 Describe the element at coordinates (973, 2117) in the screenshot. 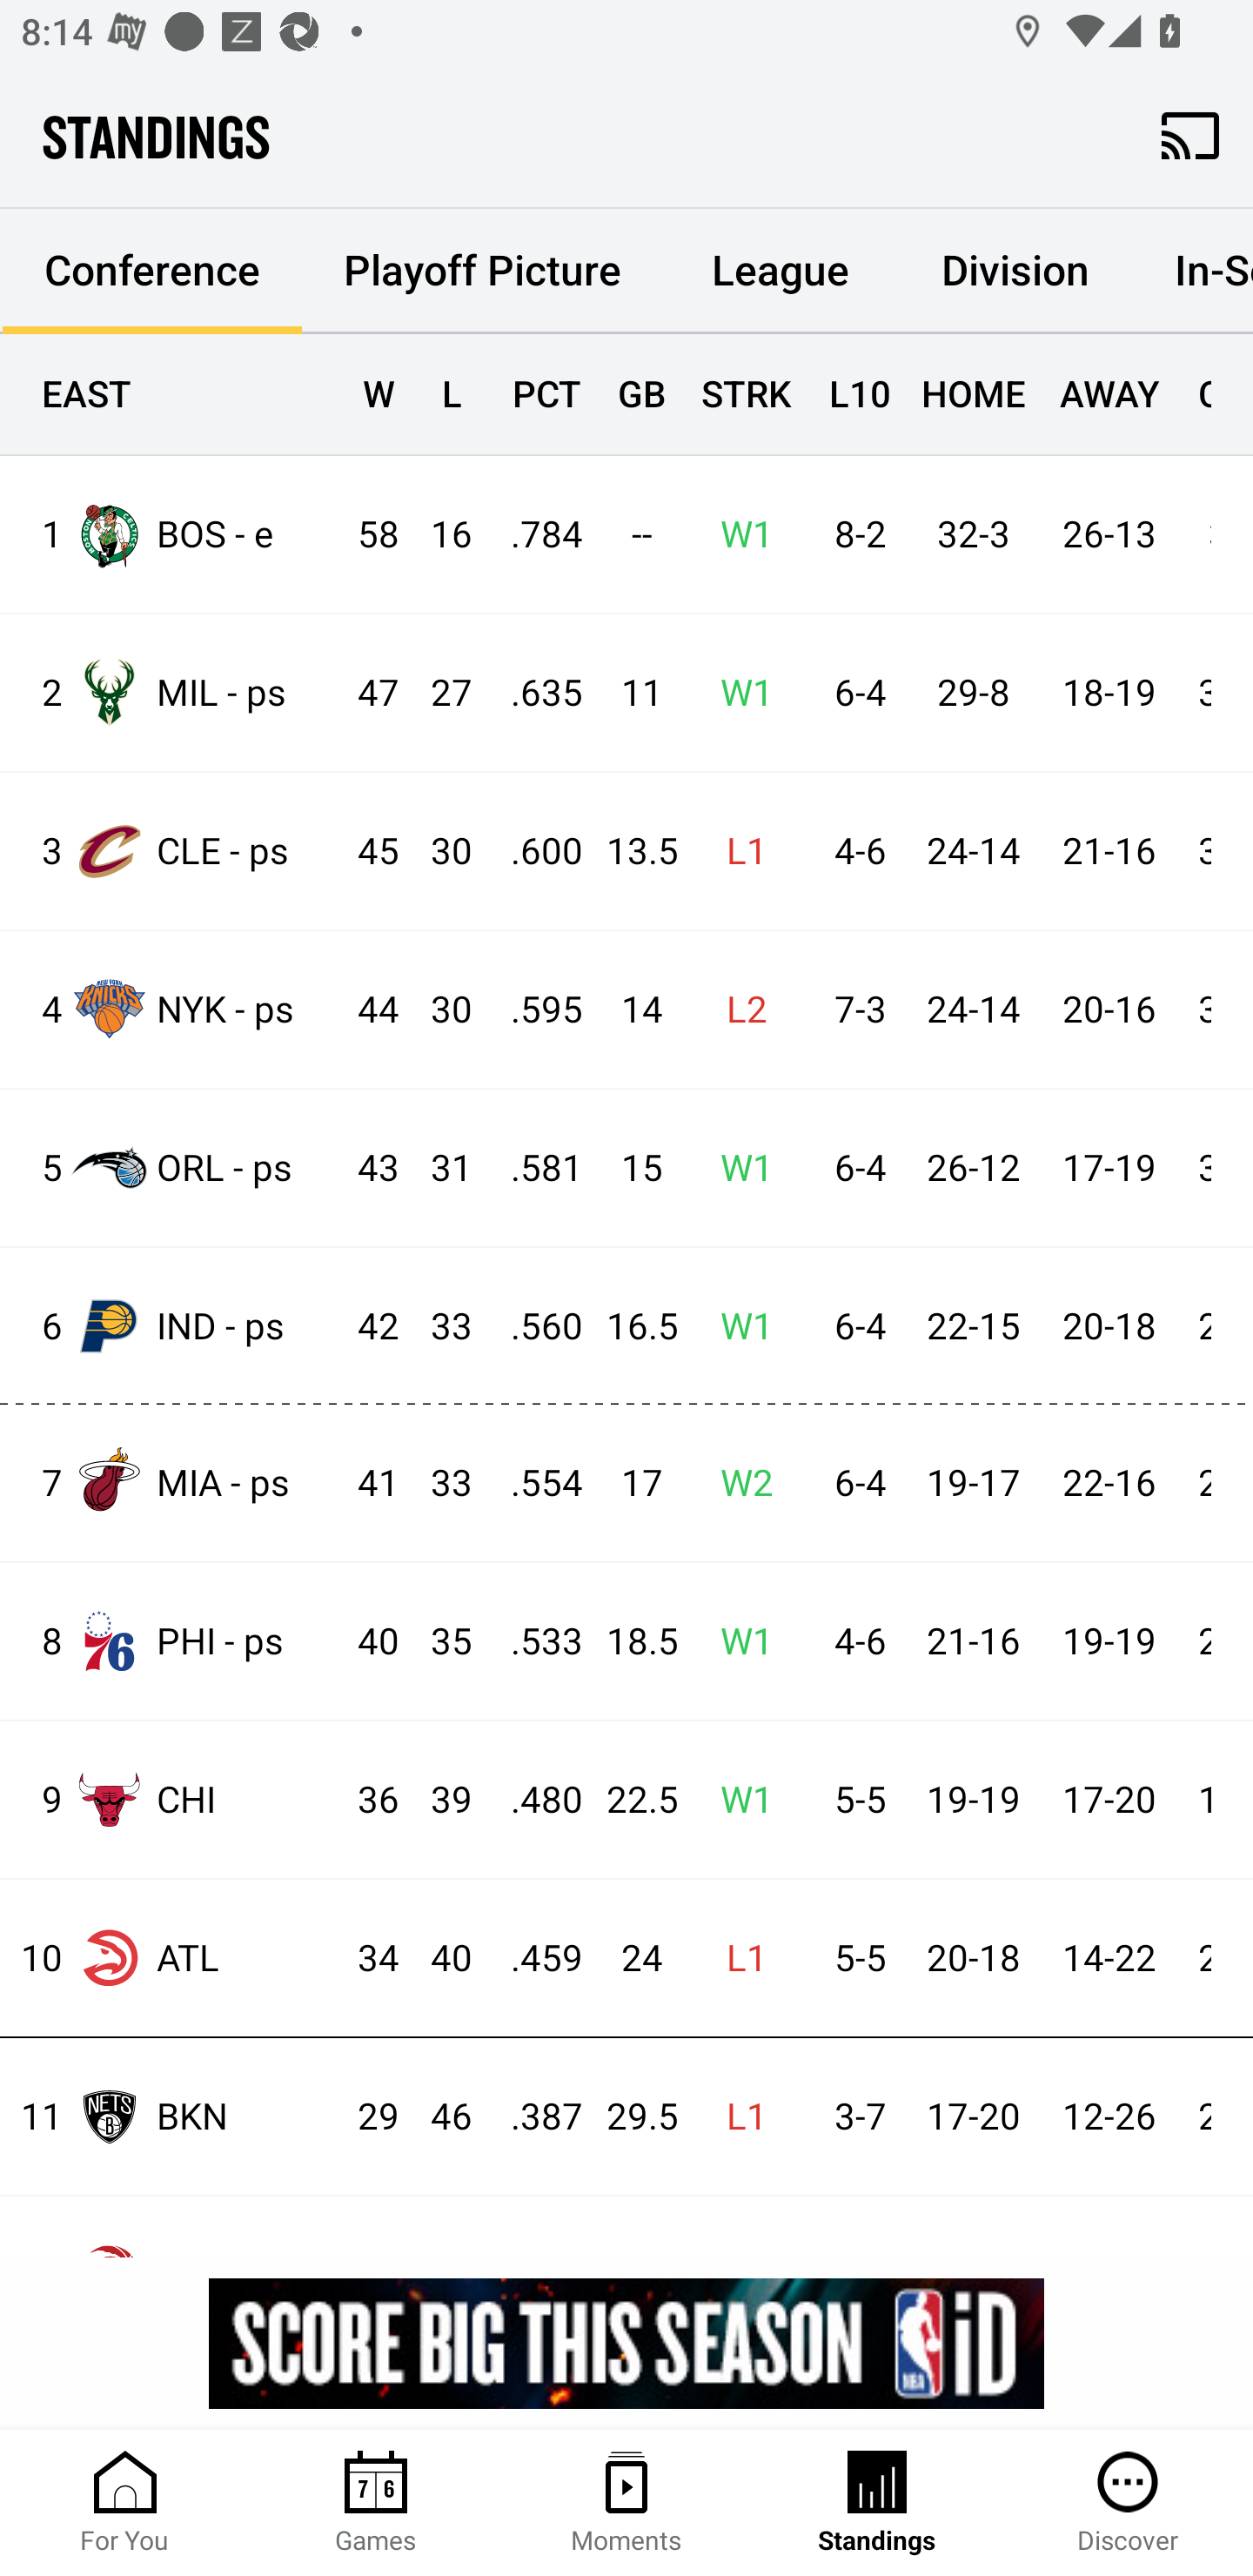

I see `17-20` at that location.